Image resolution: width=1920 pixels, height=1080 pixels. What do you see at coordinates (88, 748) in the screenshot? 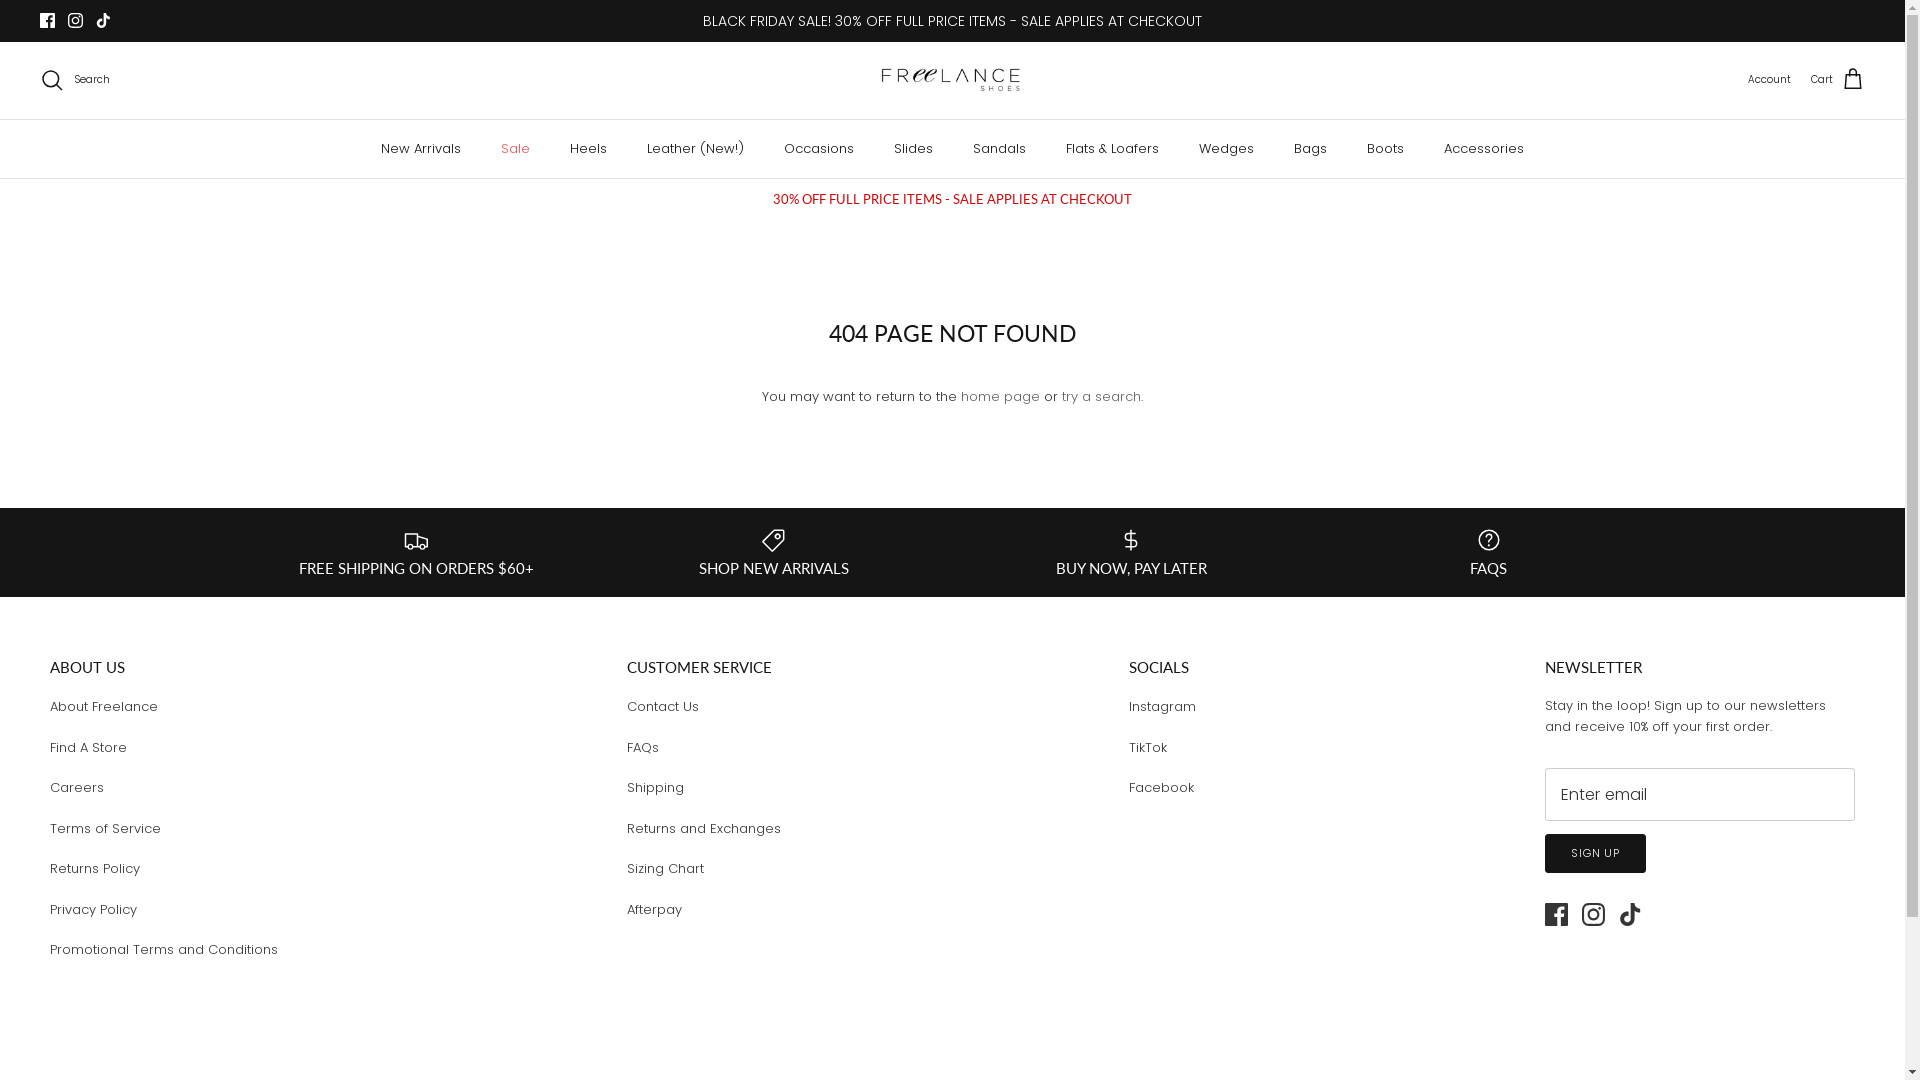
I see `Find A Store` at bounding box center [88, 748].